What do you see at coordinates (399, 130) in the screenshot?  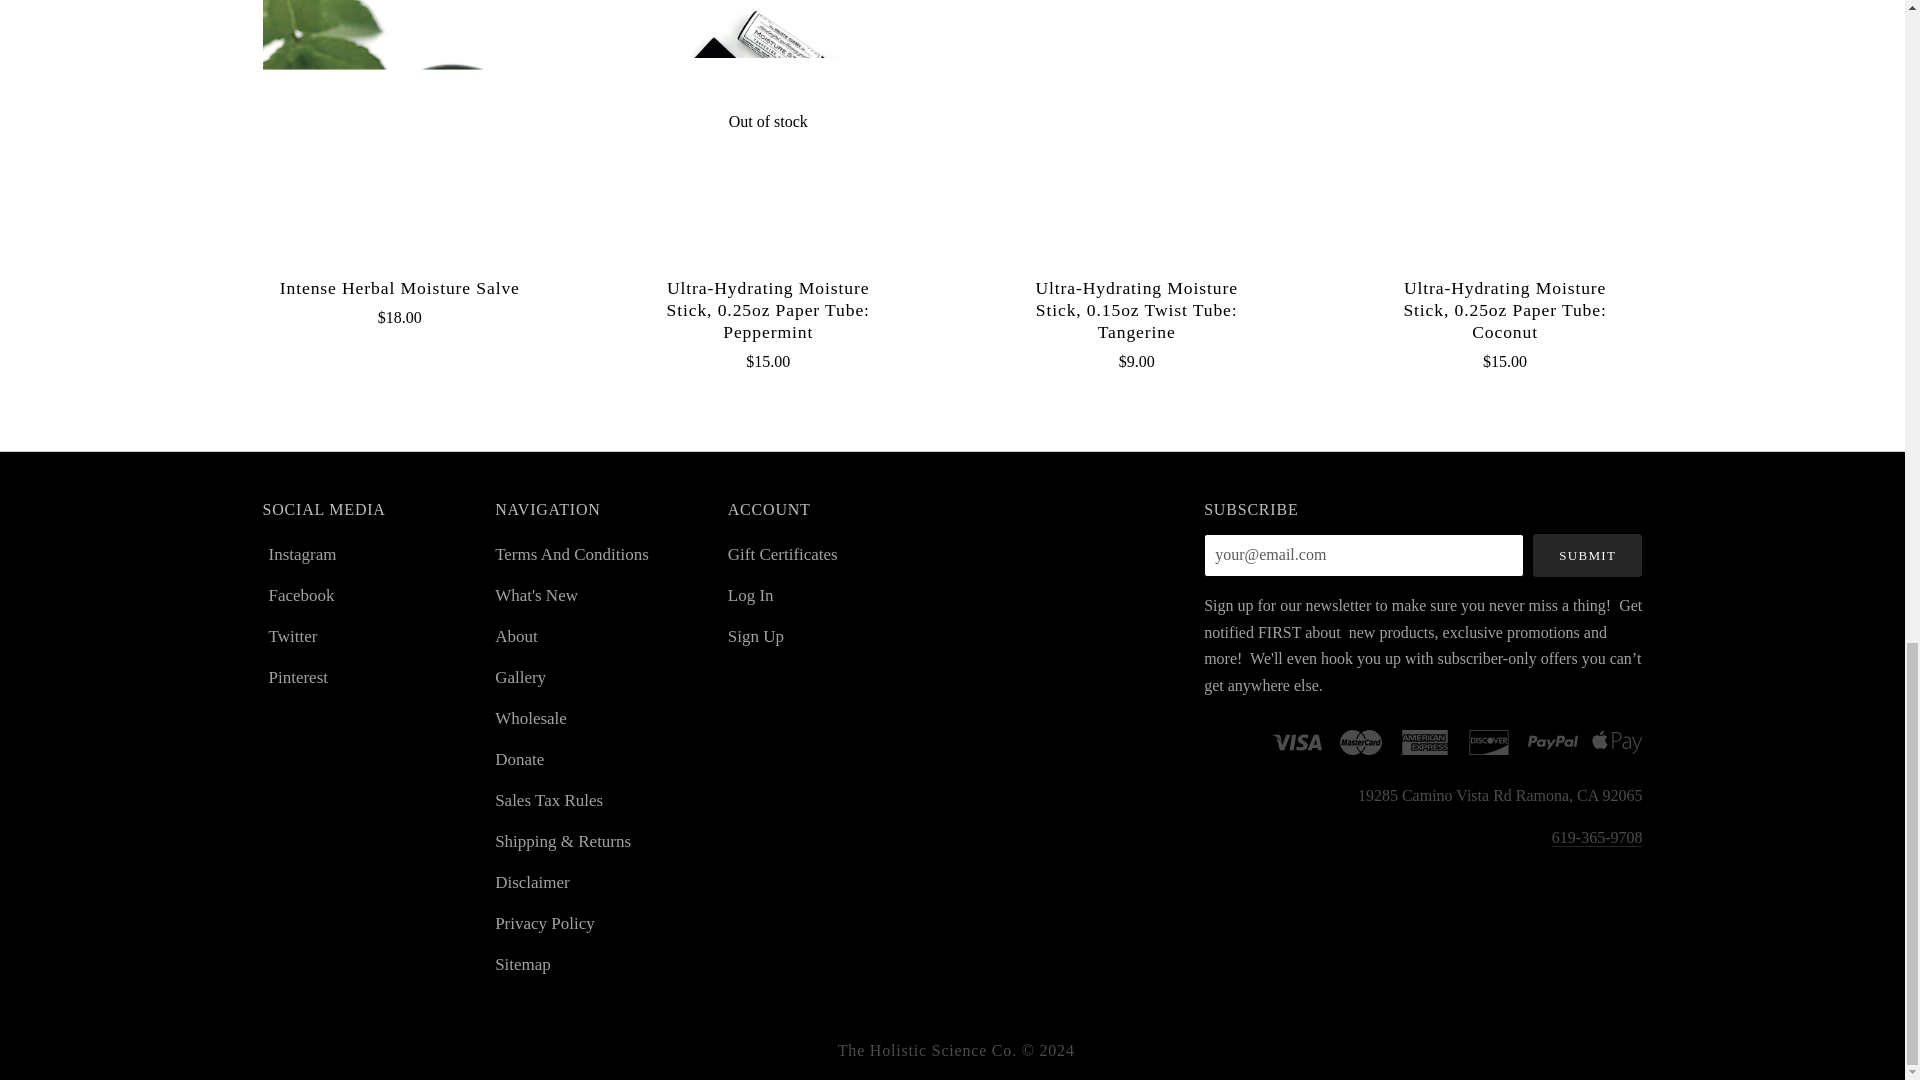 I see `Intense Herbal Moisture Salve` at bounding box center [399, 130].